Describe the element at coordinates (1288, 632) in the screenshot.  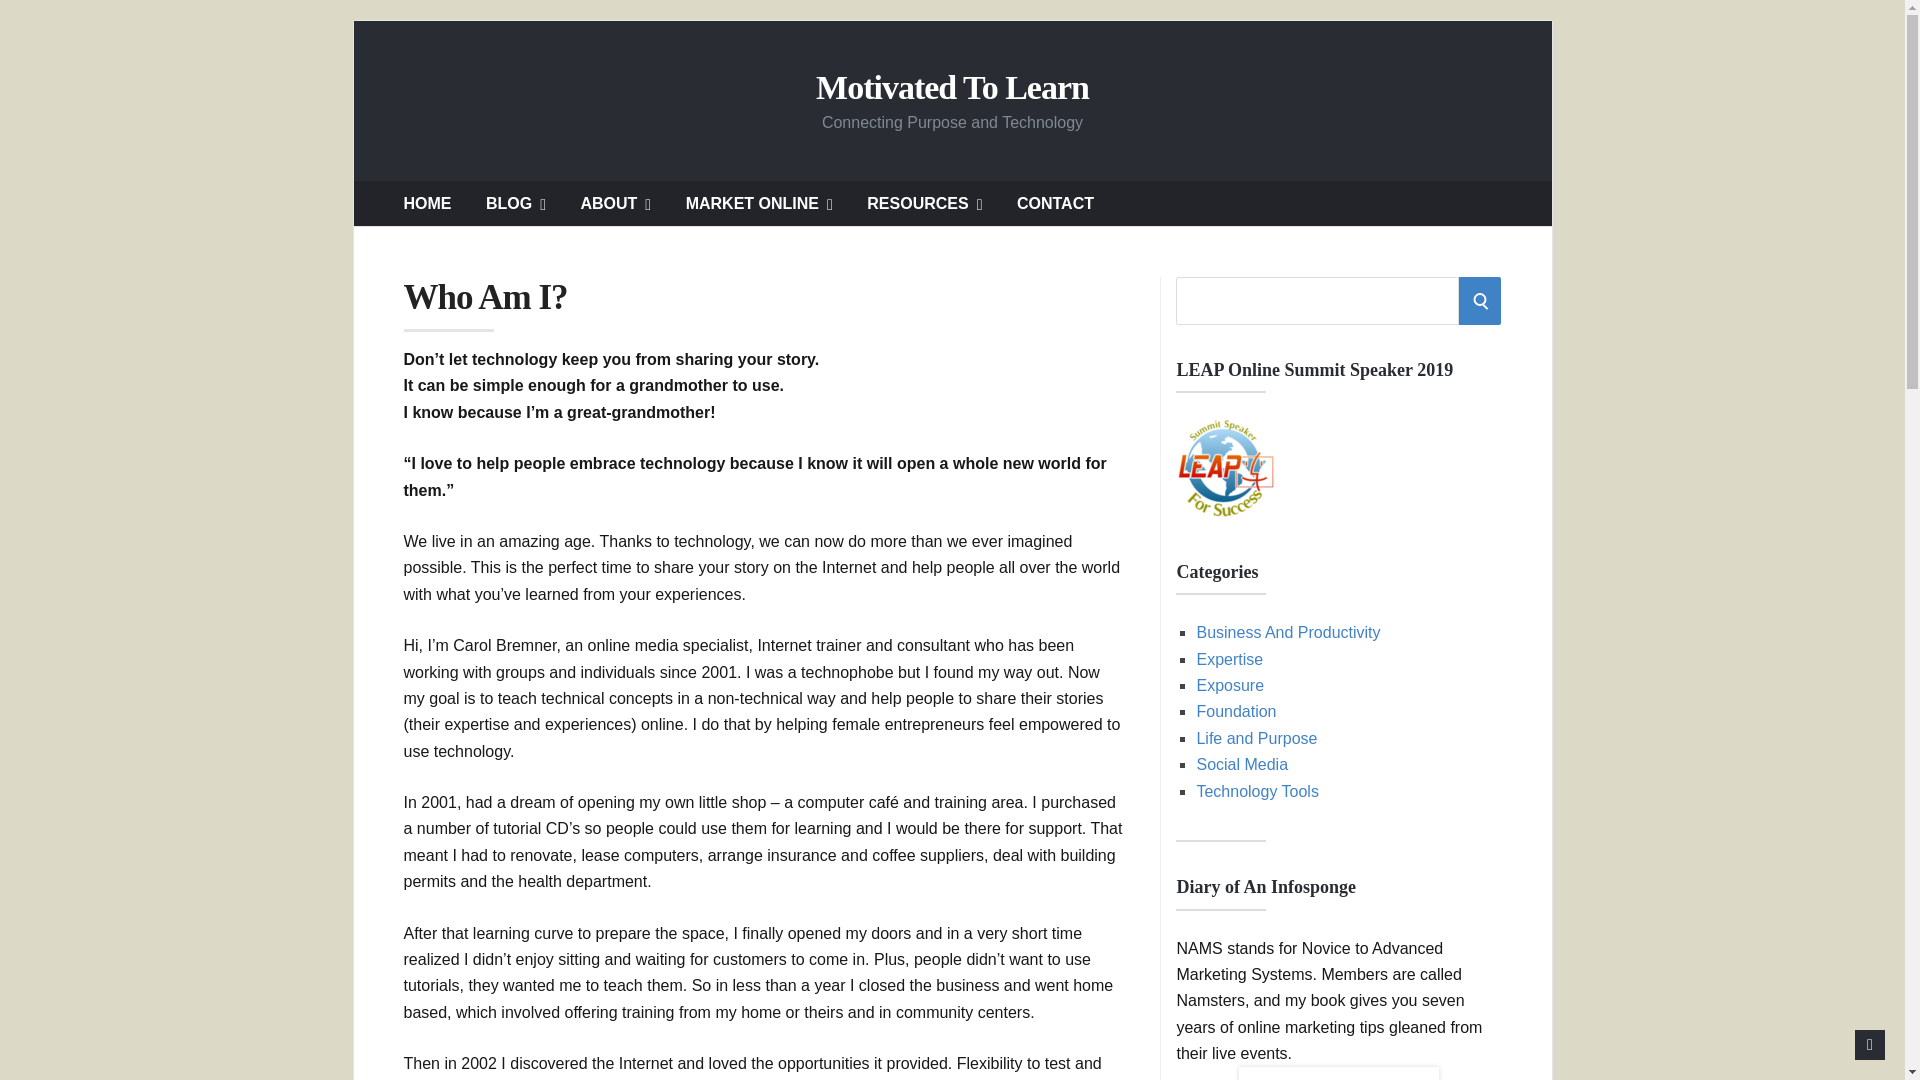
I see `Business And Productivity` at that location.